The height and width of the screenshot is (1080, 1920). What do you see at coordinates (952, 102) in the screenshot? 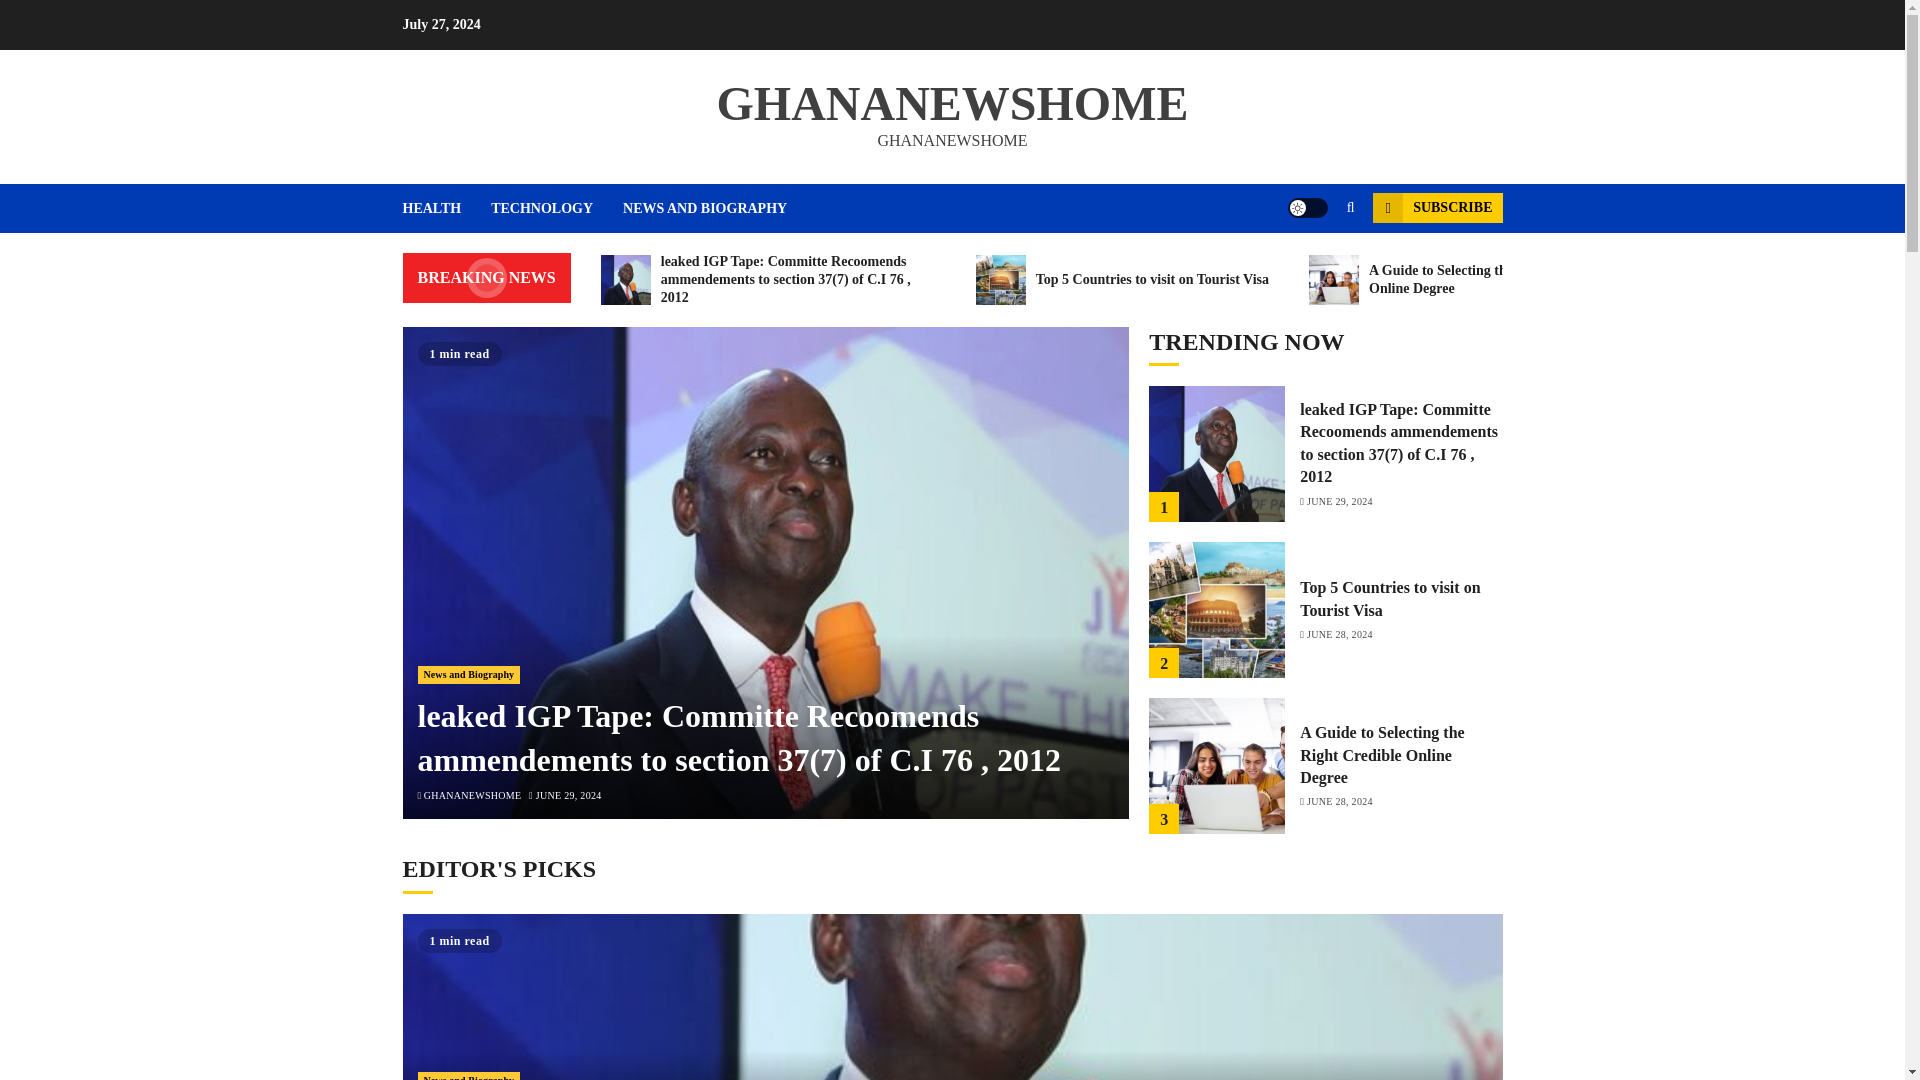
I see `GHANANEWSHOME` at bounding box center [952, 102].